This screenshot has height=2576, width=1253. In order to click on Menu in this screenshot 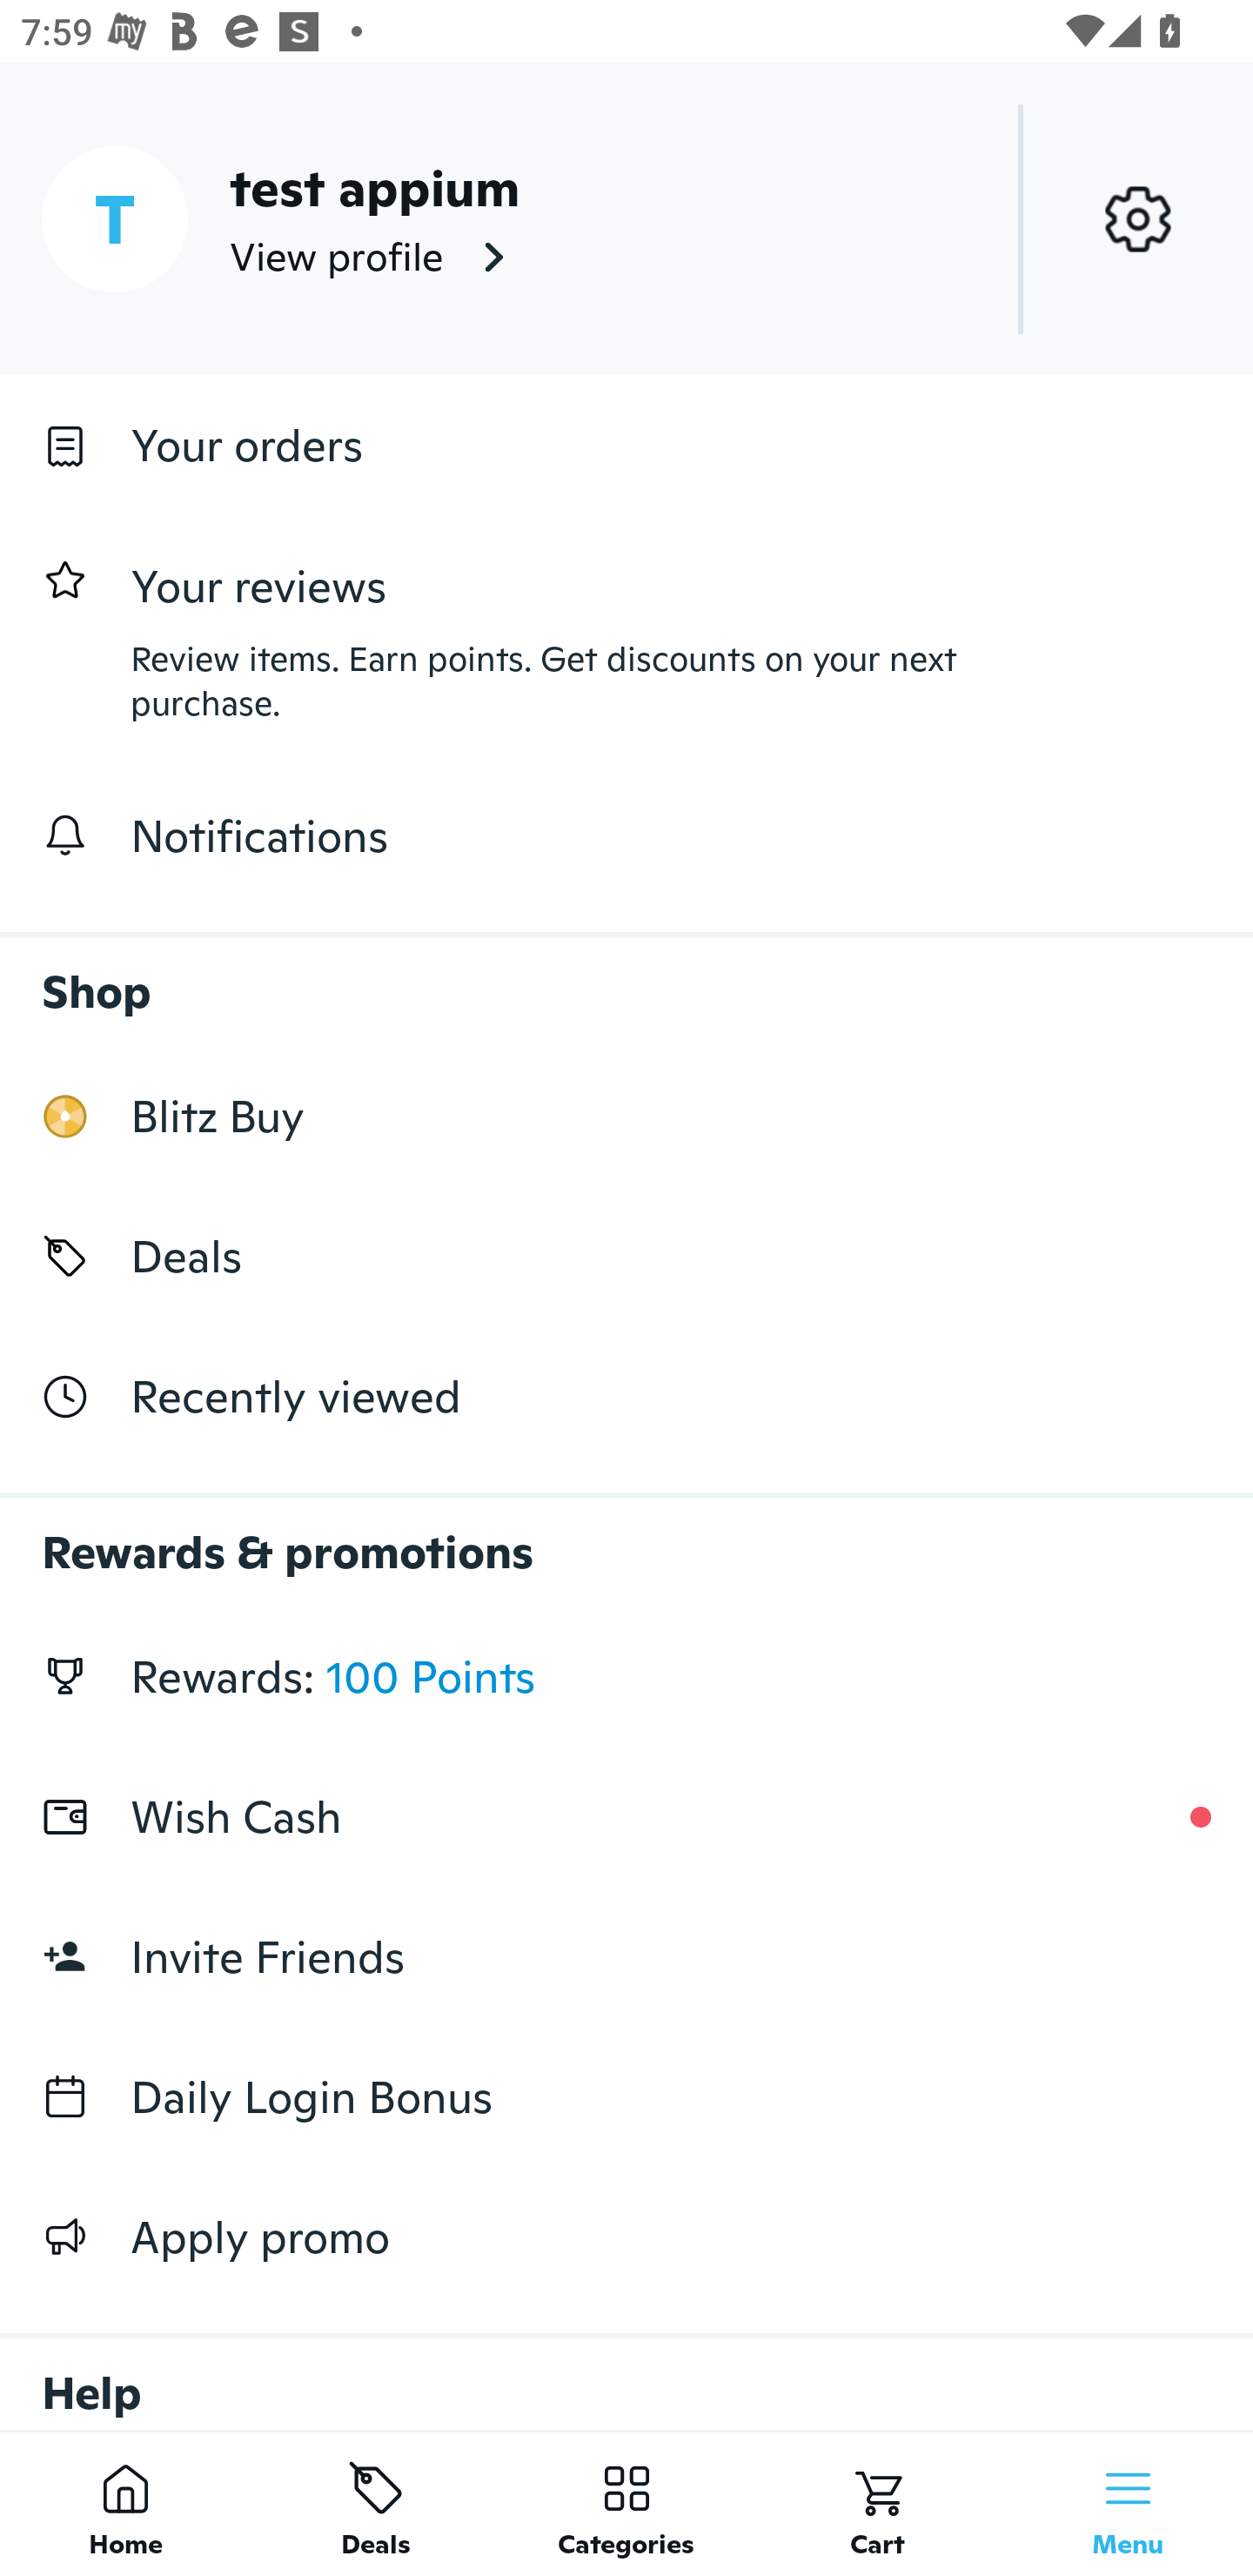, I will do `click(1128, 2503)`.